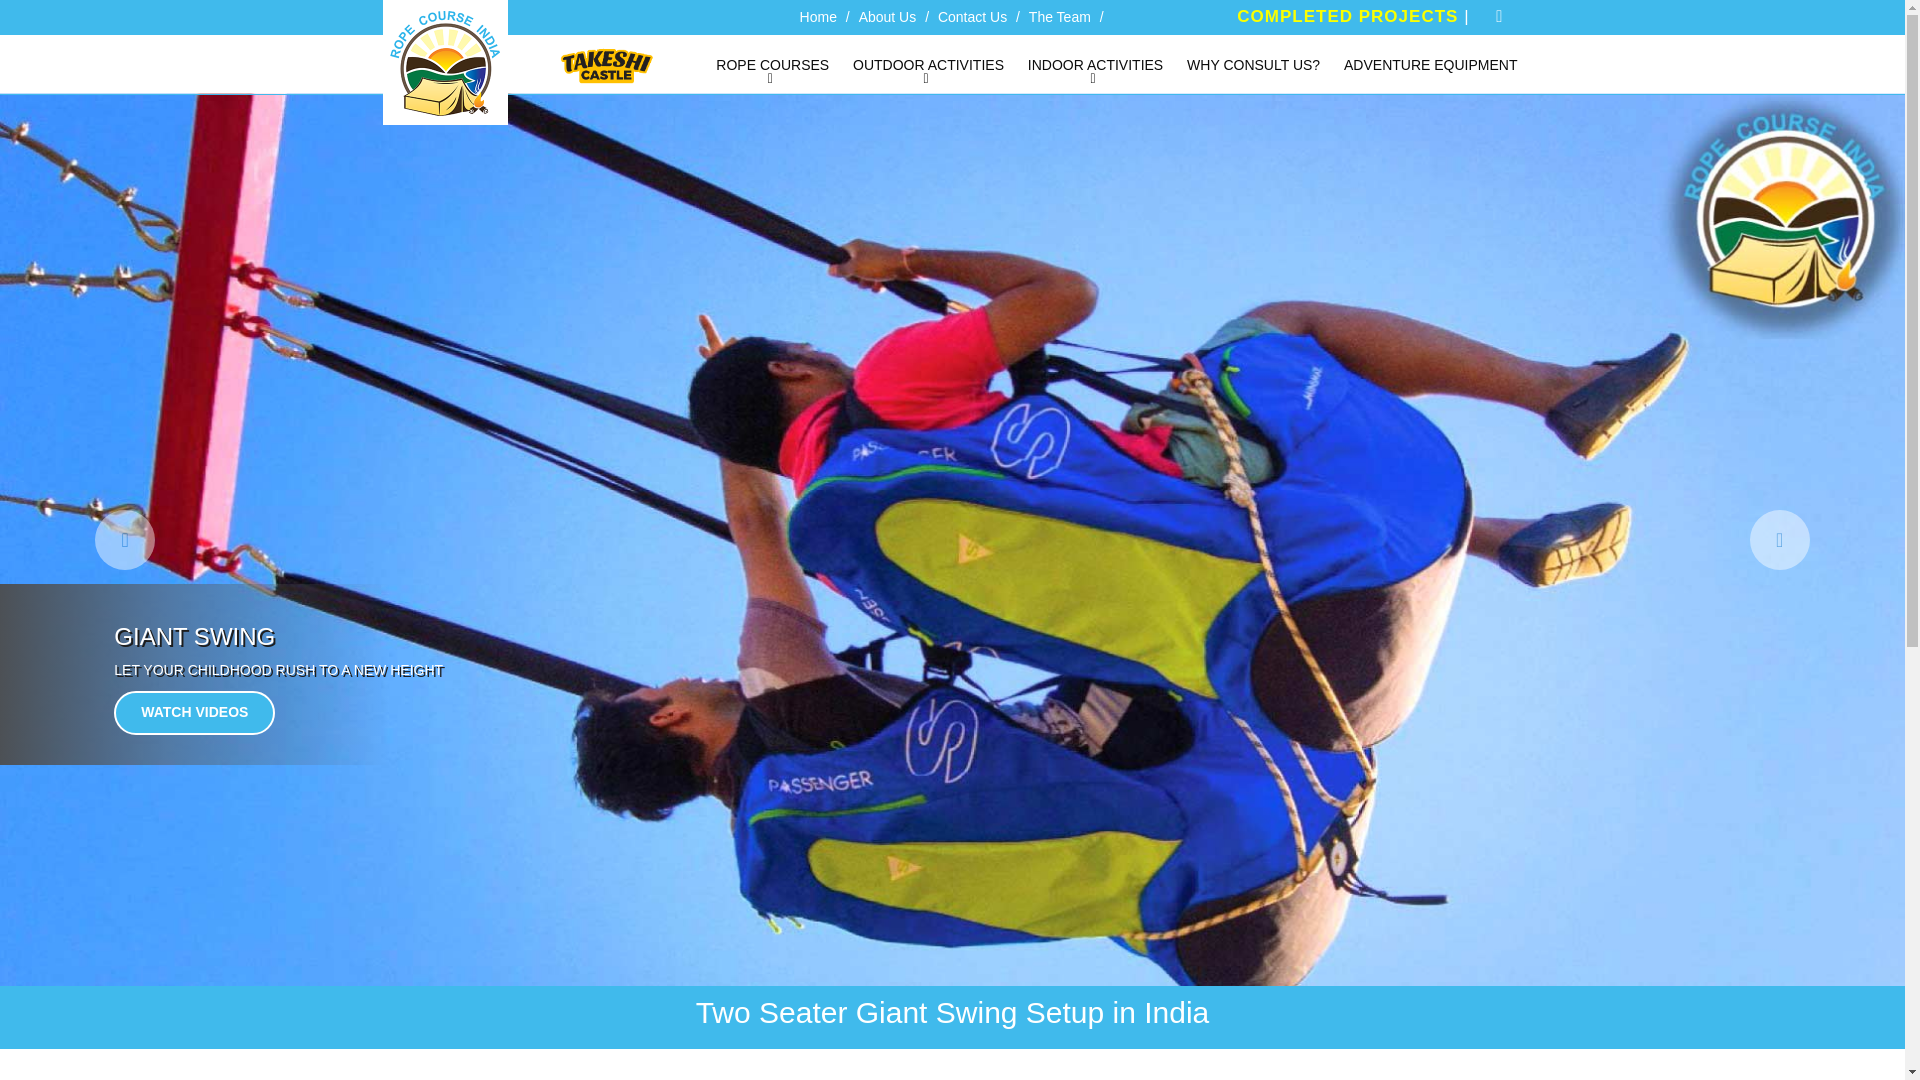  I want to click on The Team, so click(1060, 16).